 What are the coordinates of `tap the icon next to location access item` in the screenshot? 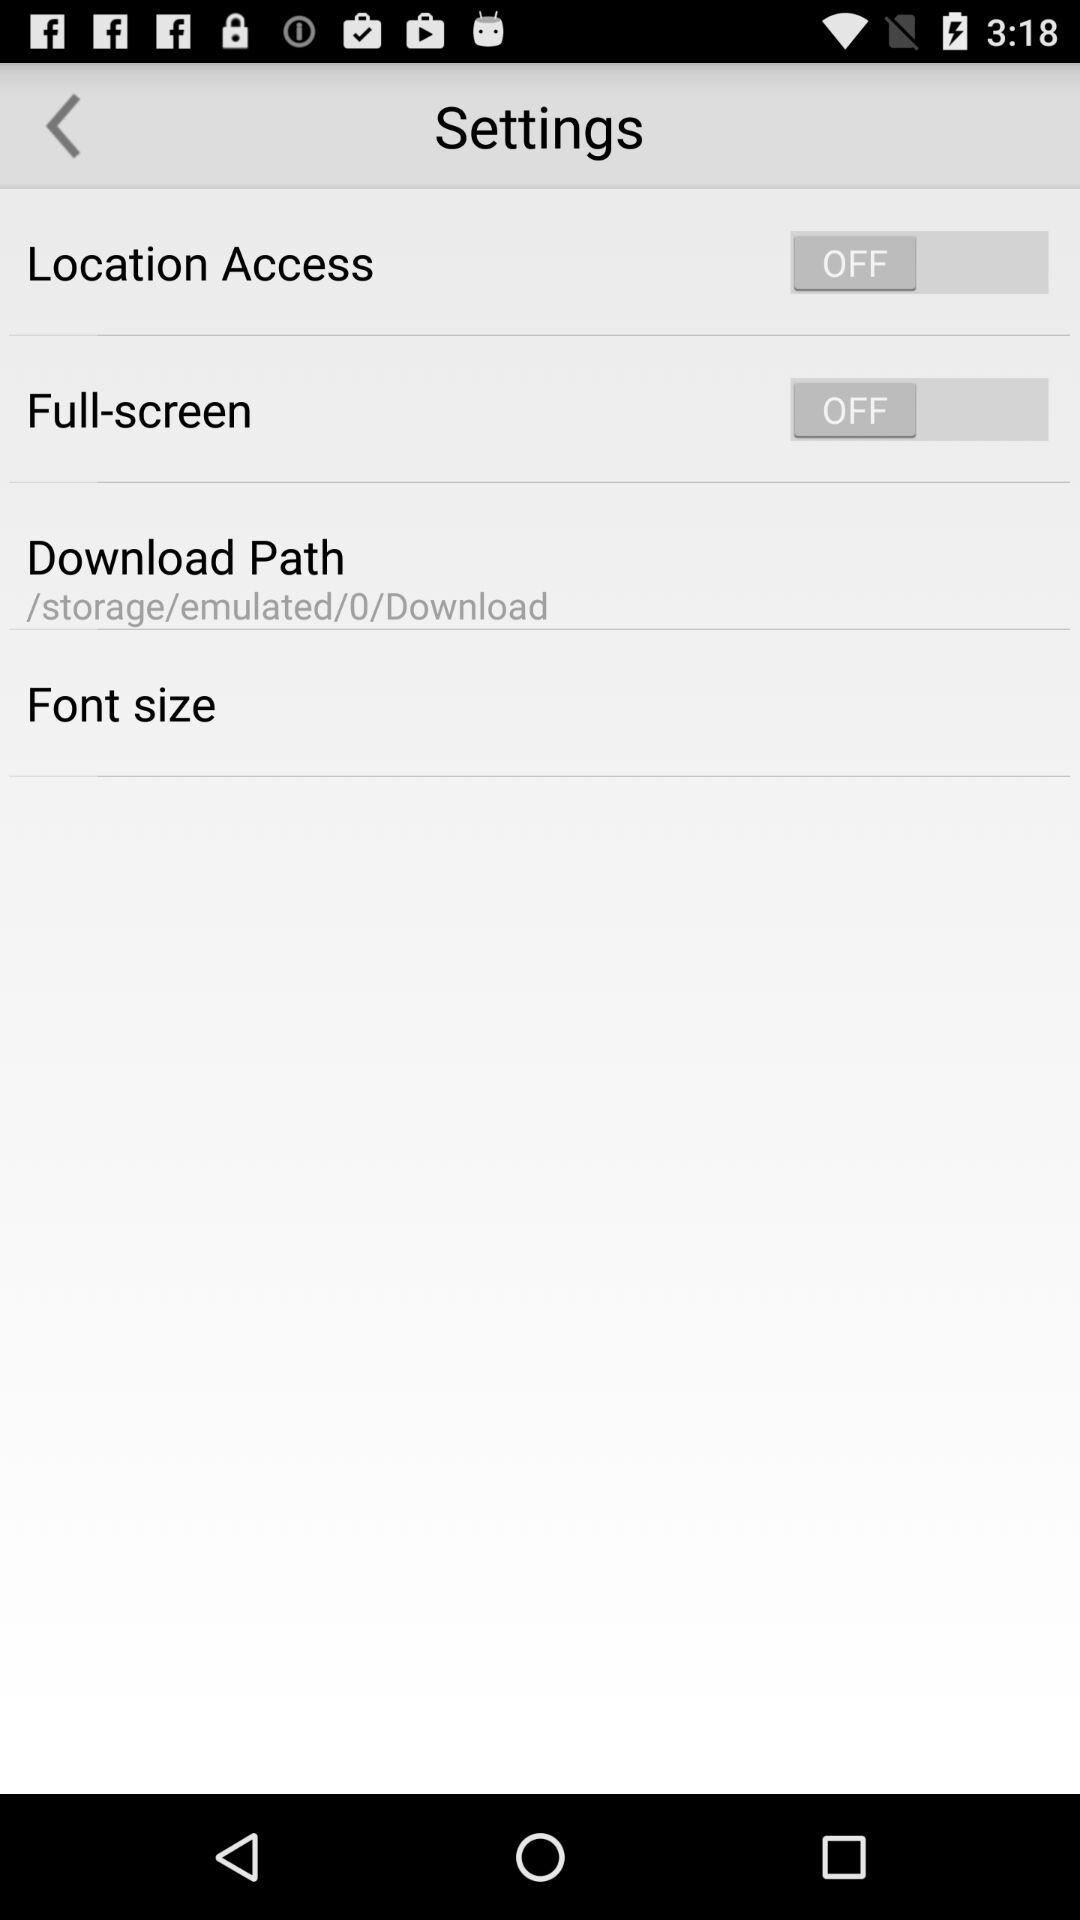 It's located at (919, 262).